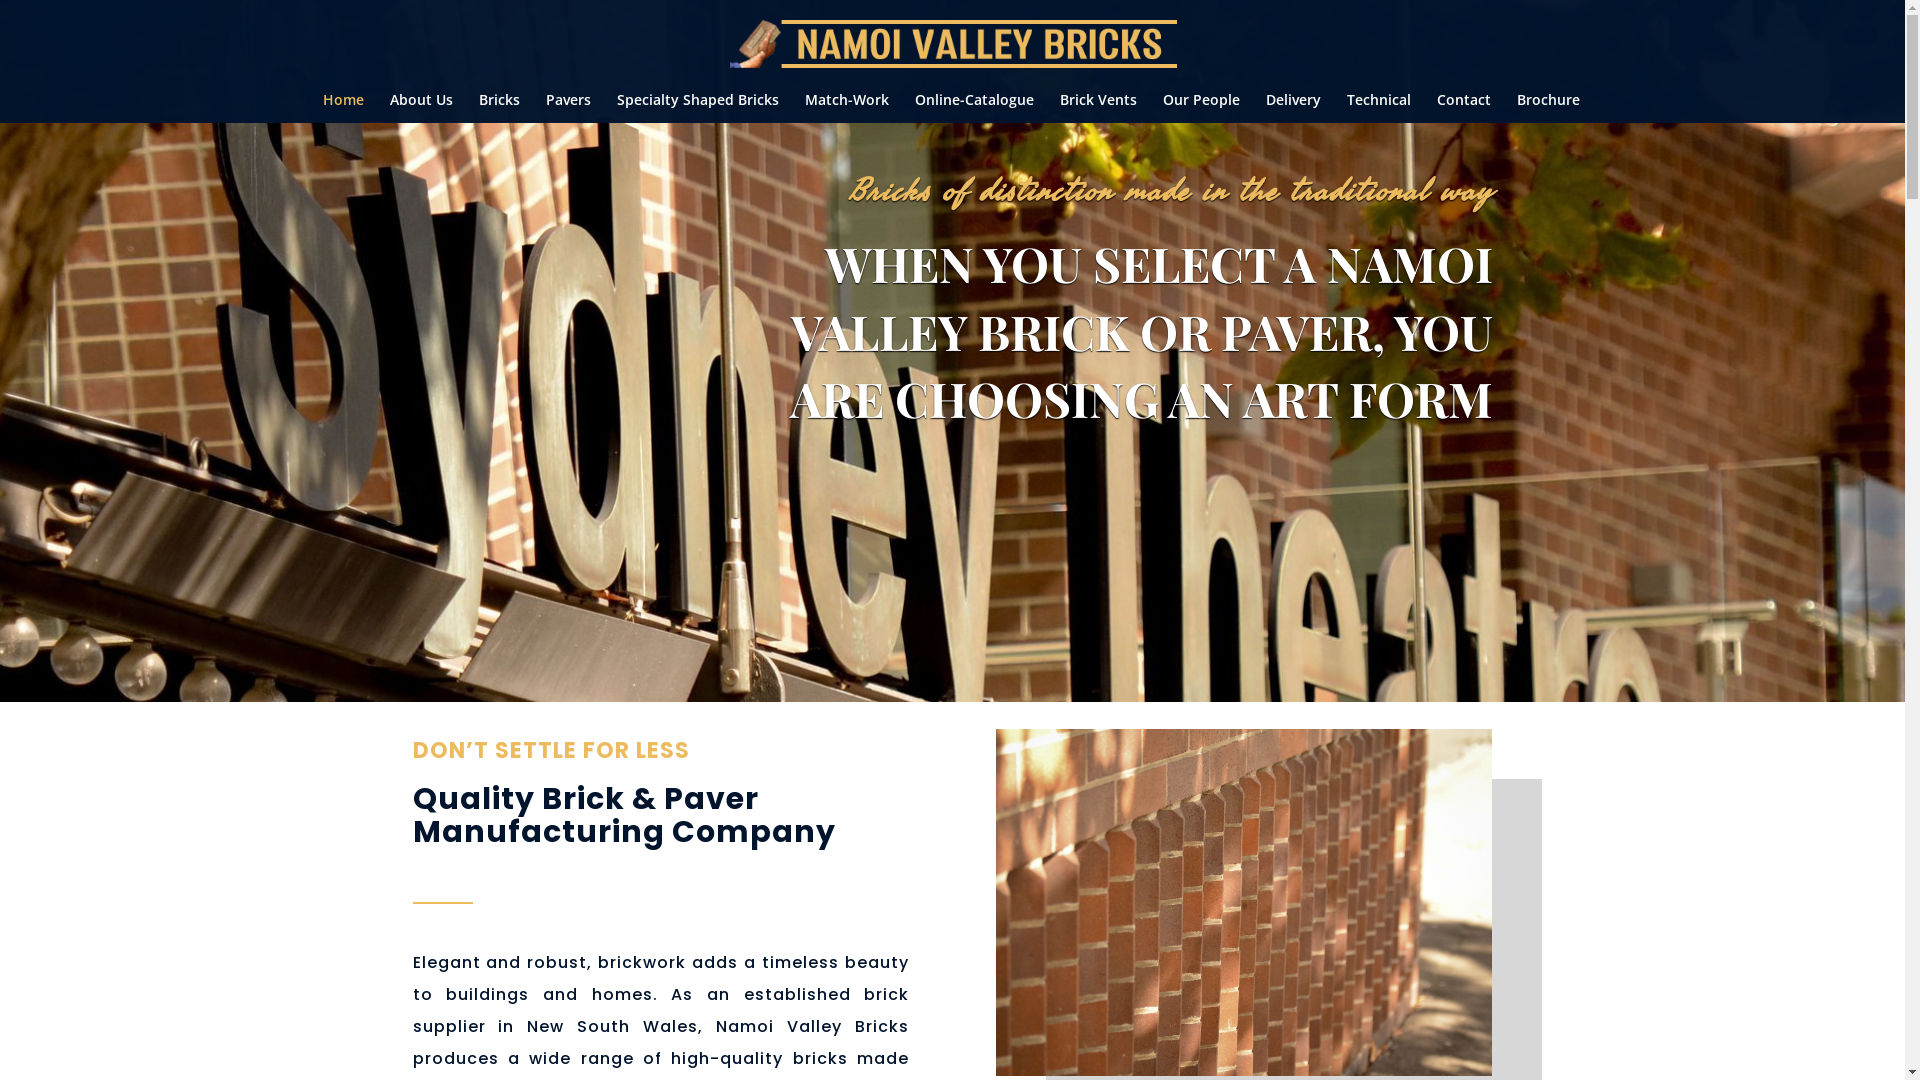  Describe the element at coordinates (974, 108) in the screenshot. I see `Online-Catalogue` at that location.